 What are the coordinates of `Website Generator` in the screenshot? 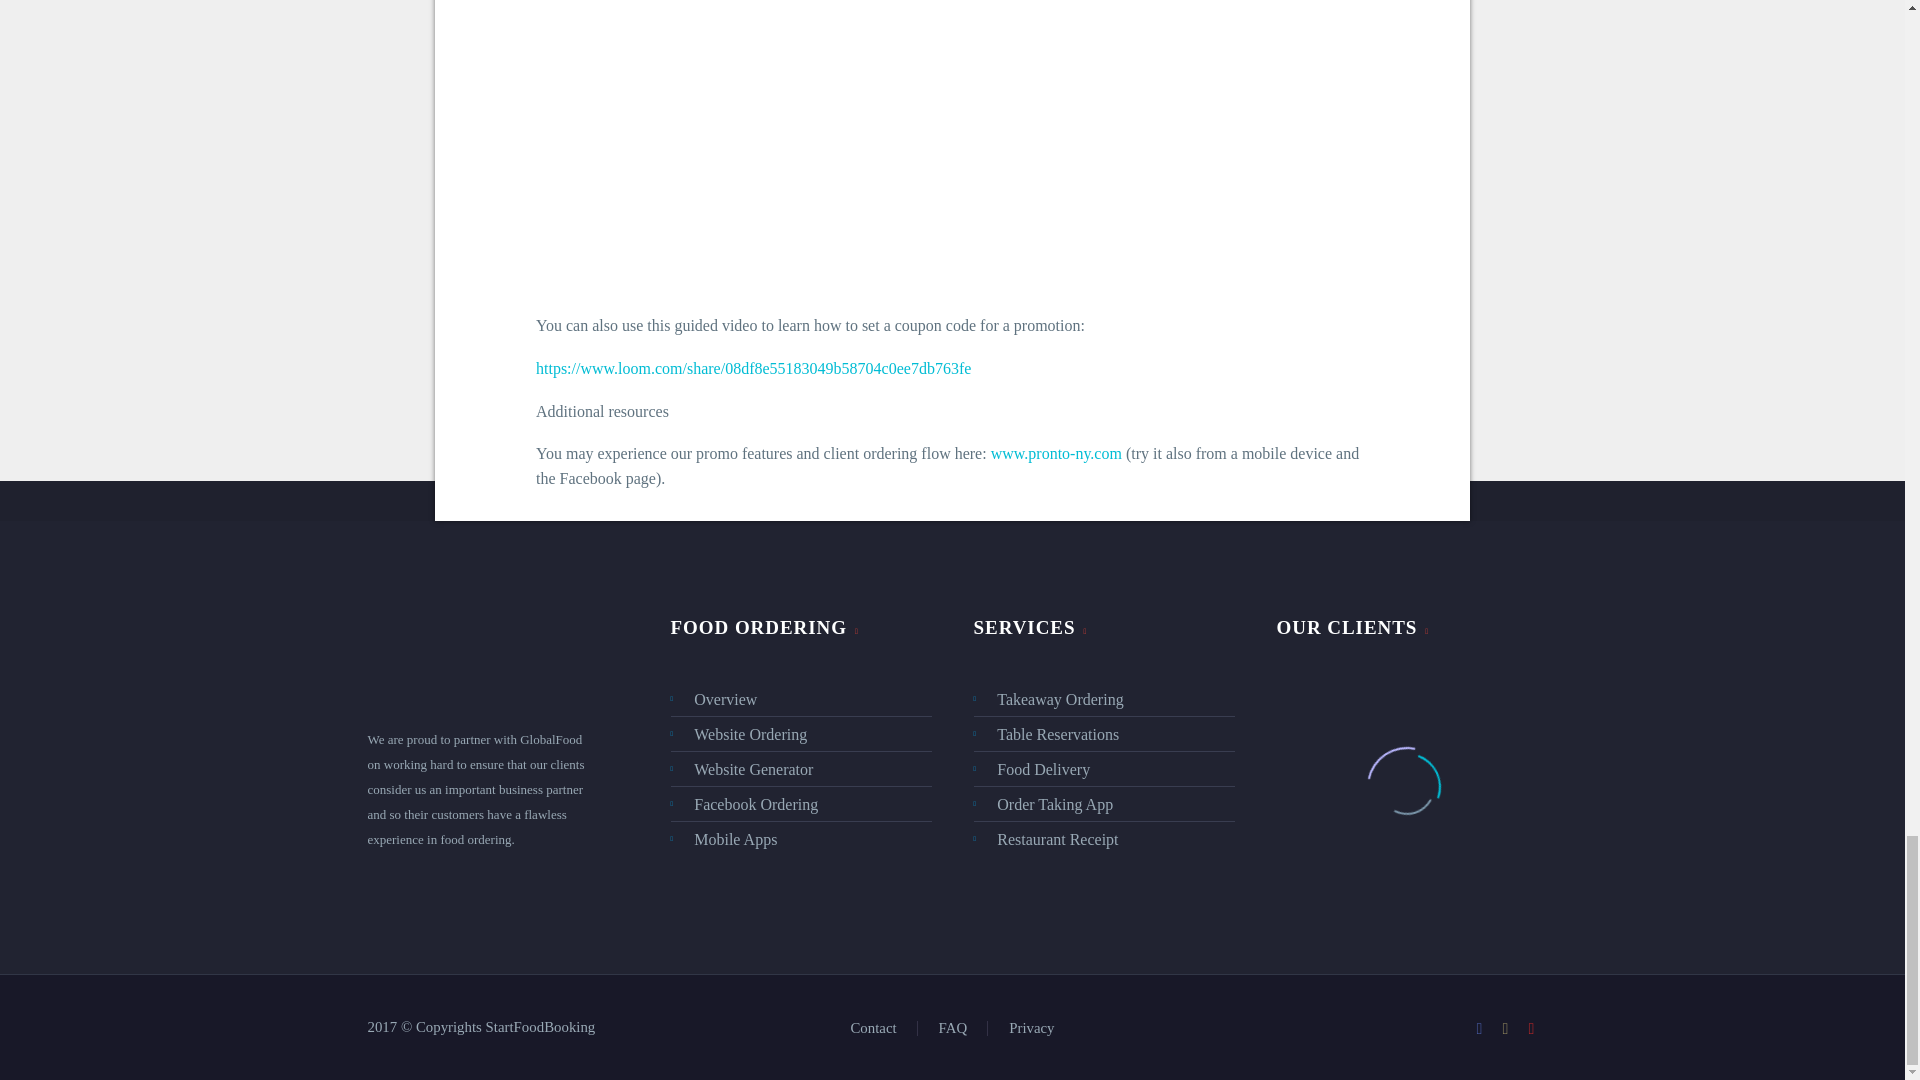 It's located at (800, 769).